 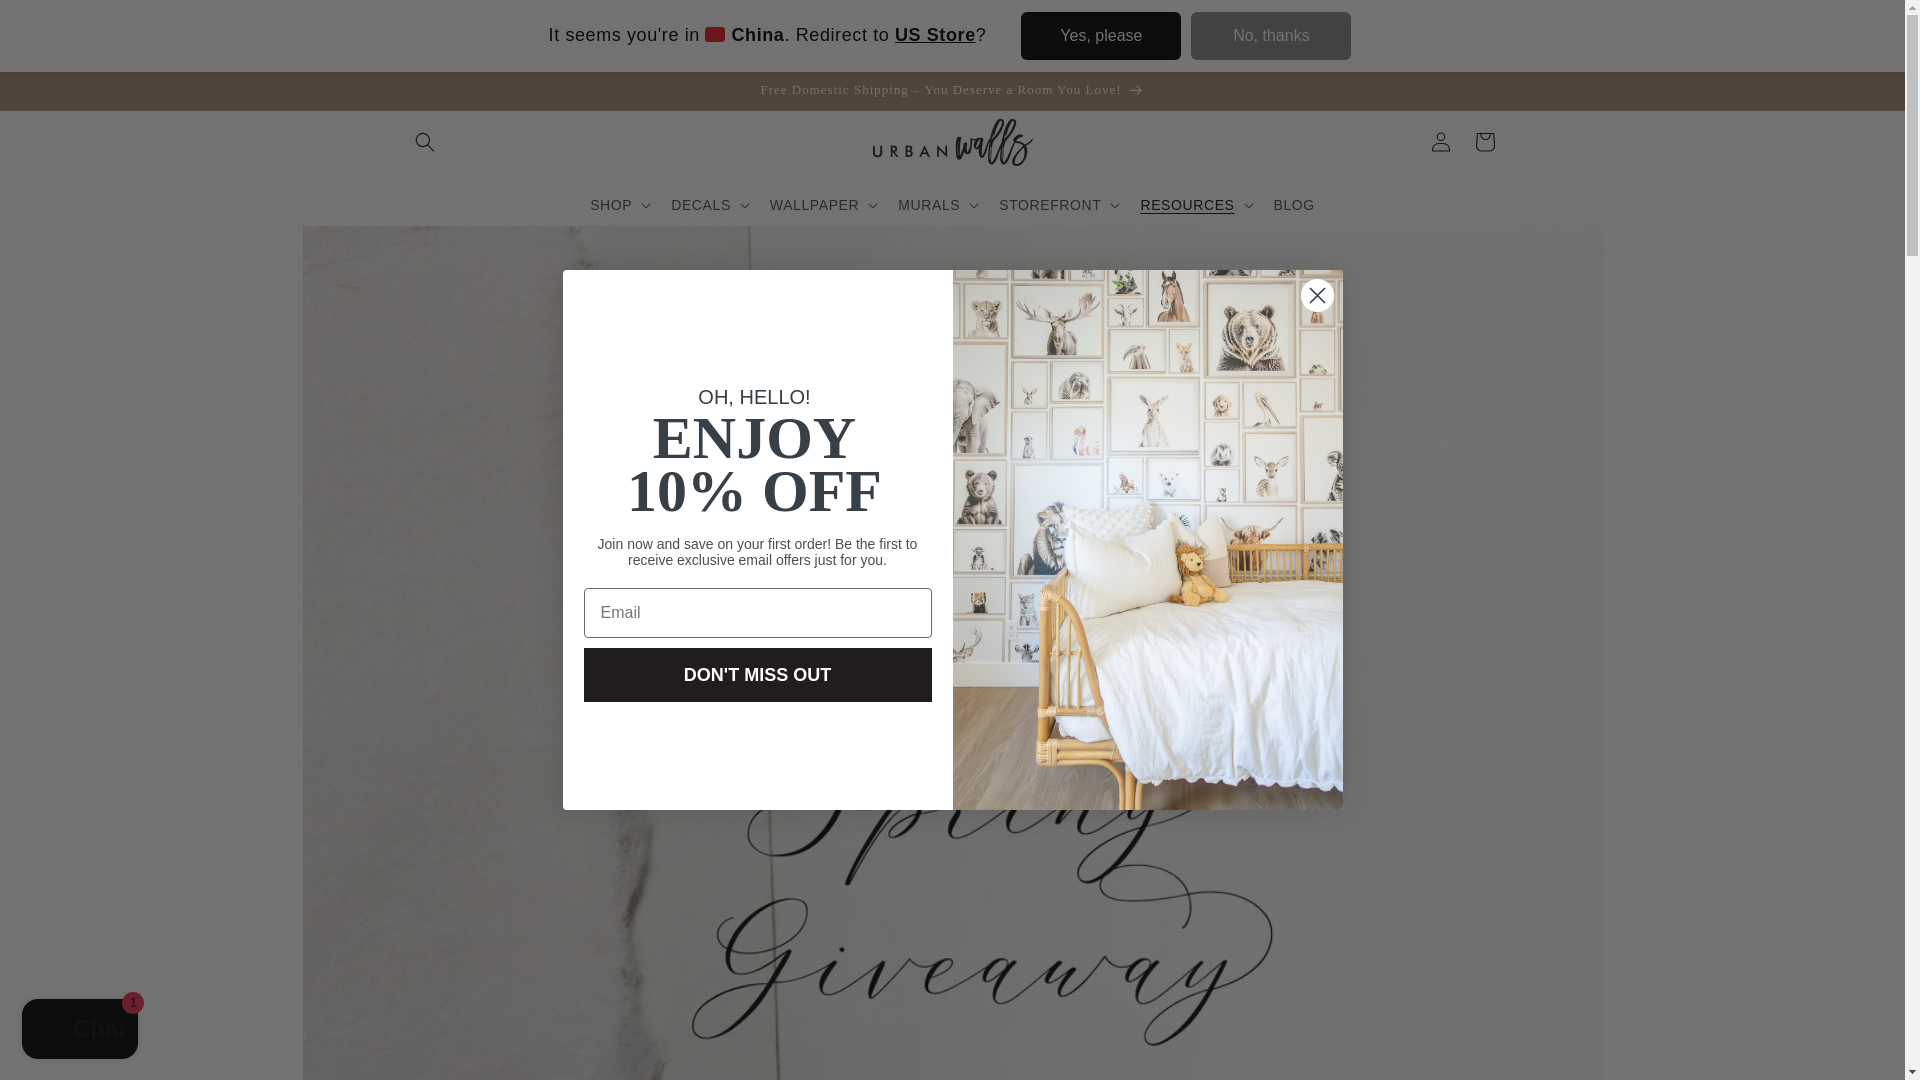 What do you see at coordinates (1270, 36) in the screenshot?
I see `No, thanks` at bounding box center [1270, 36].